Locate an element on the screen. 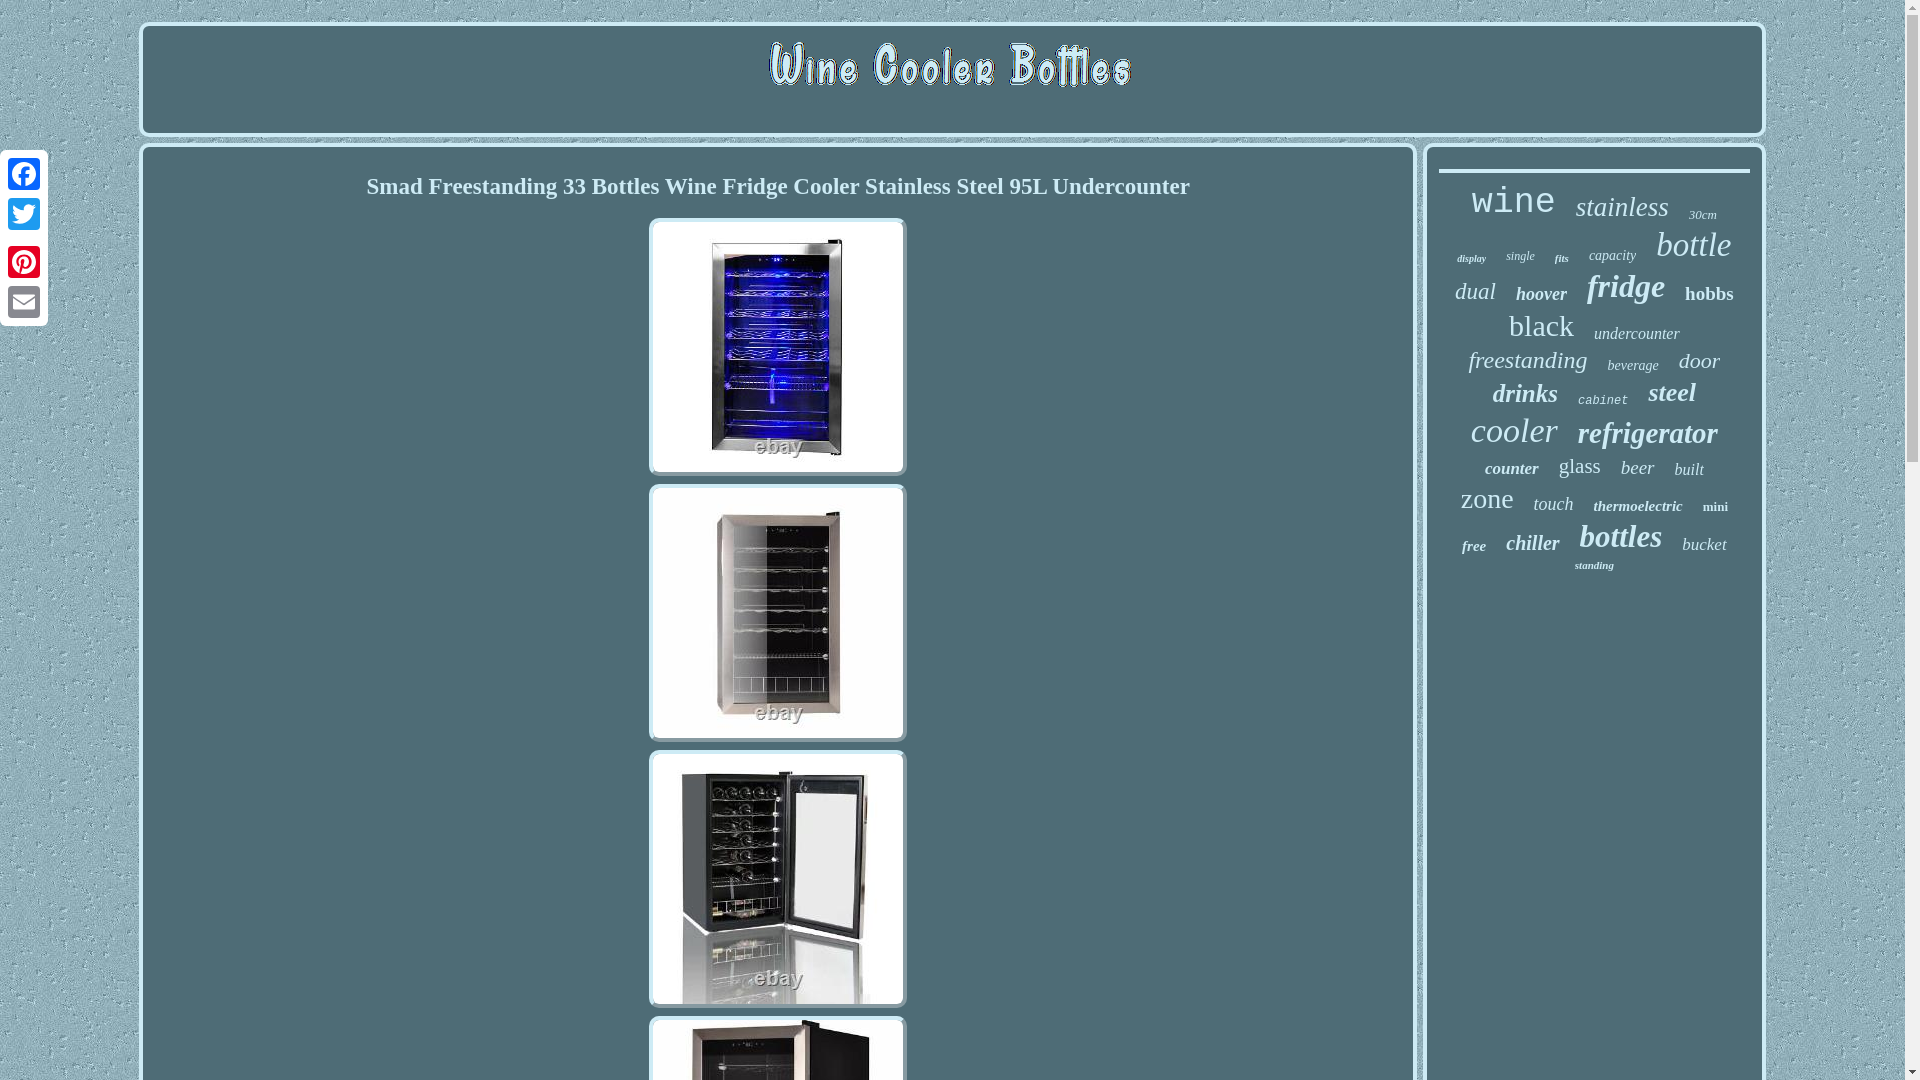 The height and width of the screenshot is (1080, 1920). 30cm is located at coordinates (1702, 214).